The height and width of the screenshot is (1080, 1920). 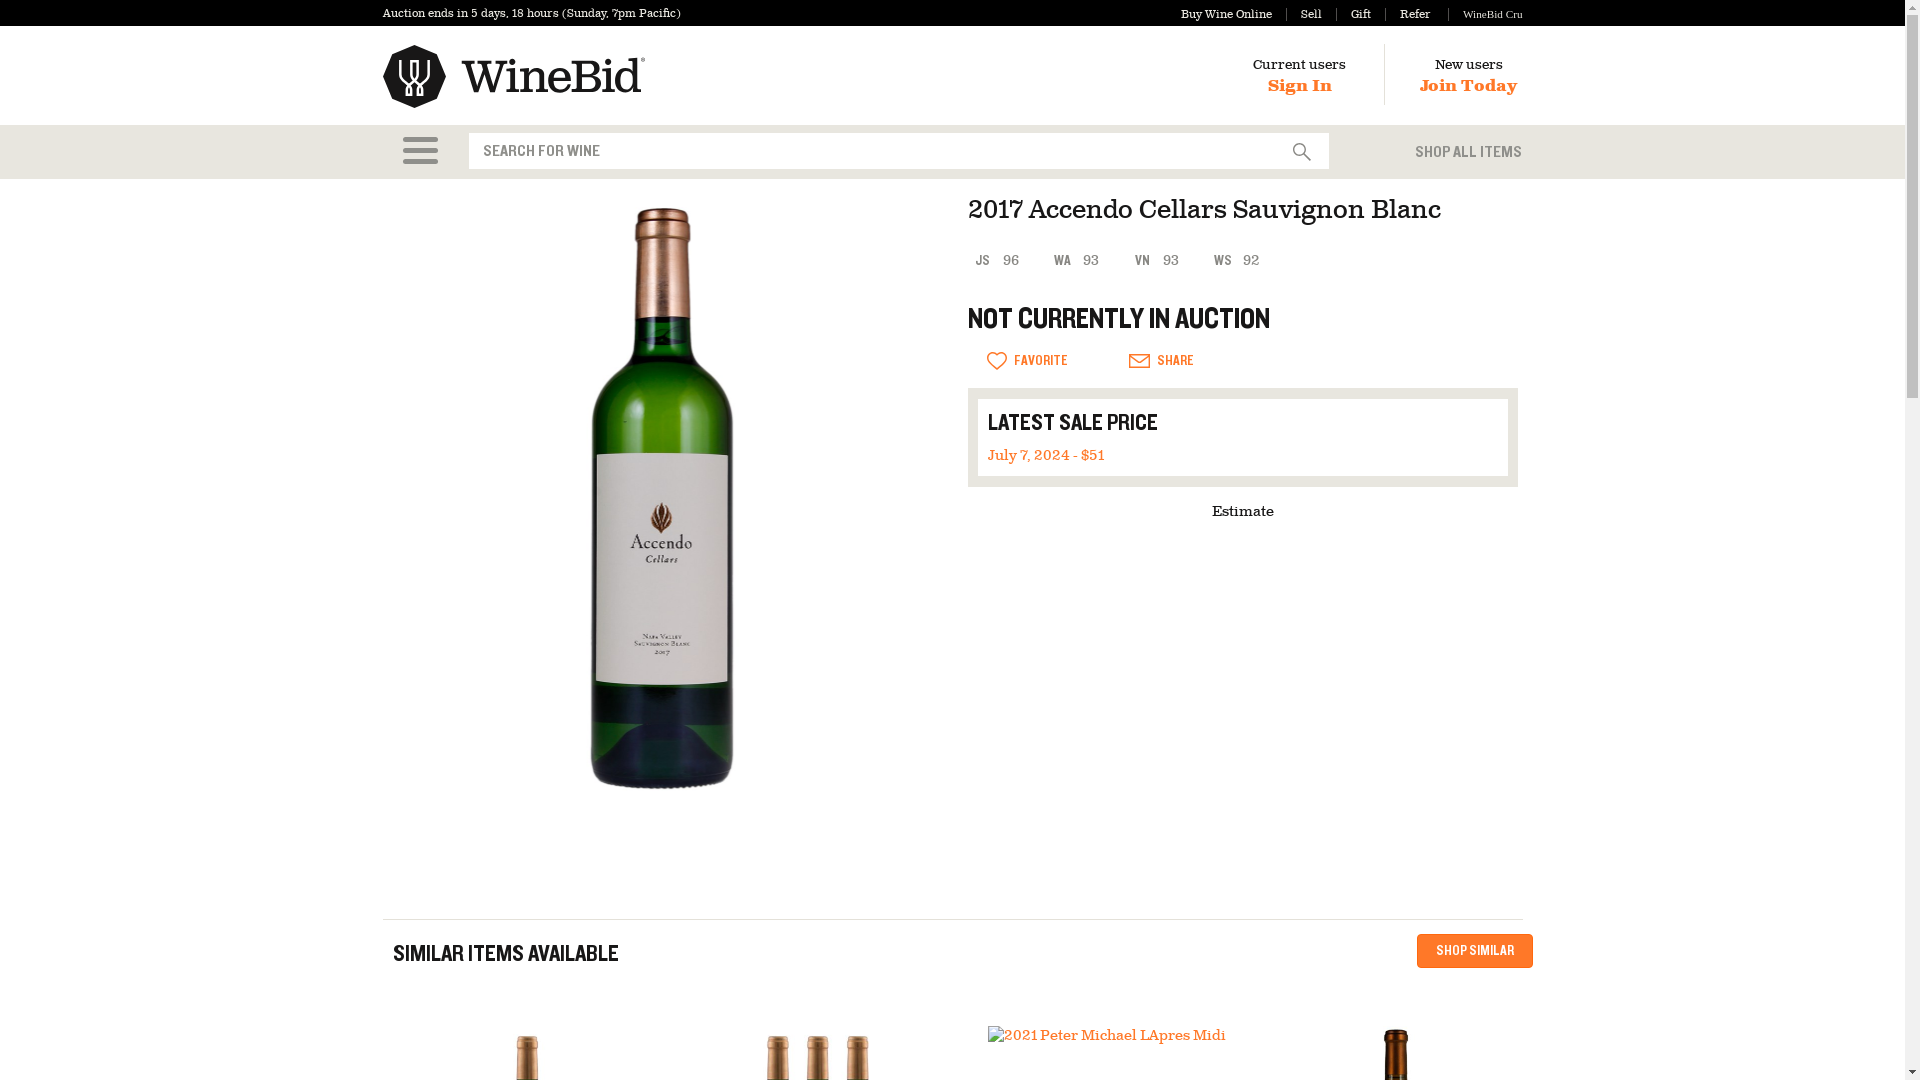 What do you see at coordinates (1304, 14) in the screenshot?
I see `Sell` at bounding box center [1304, 14].